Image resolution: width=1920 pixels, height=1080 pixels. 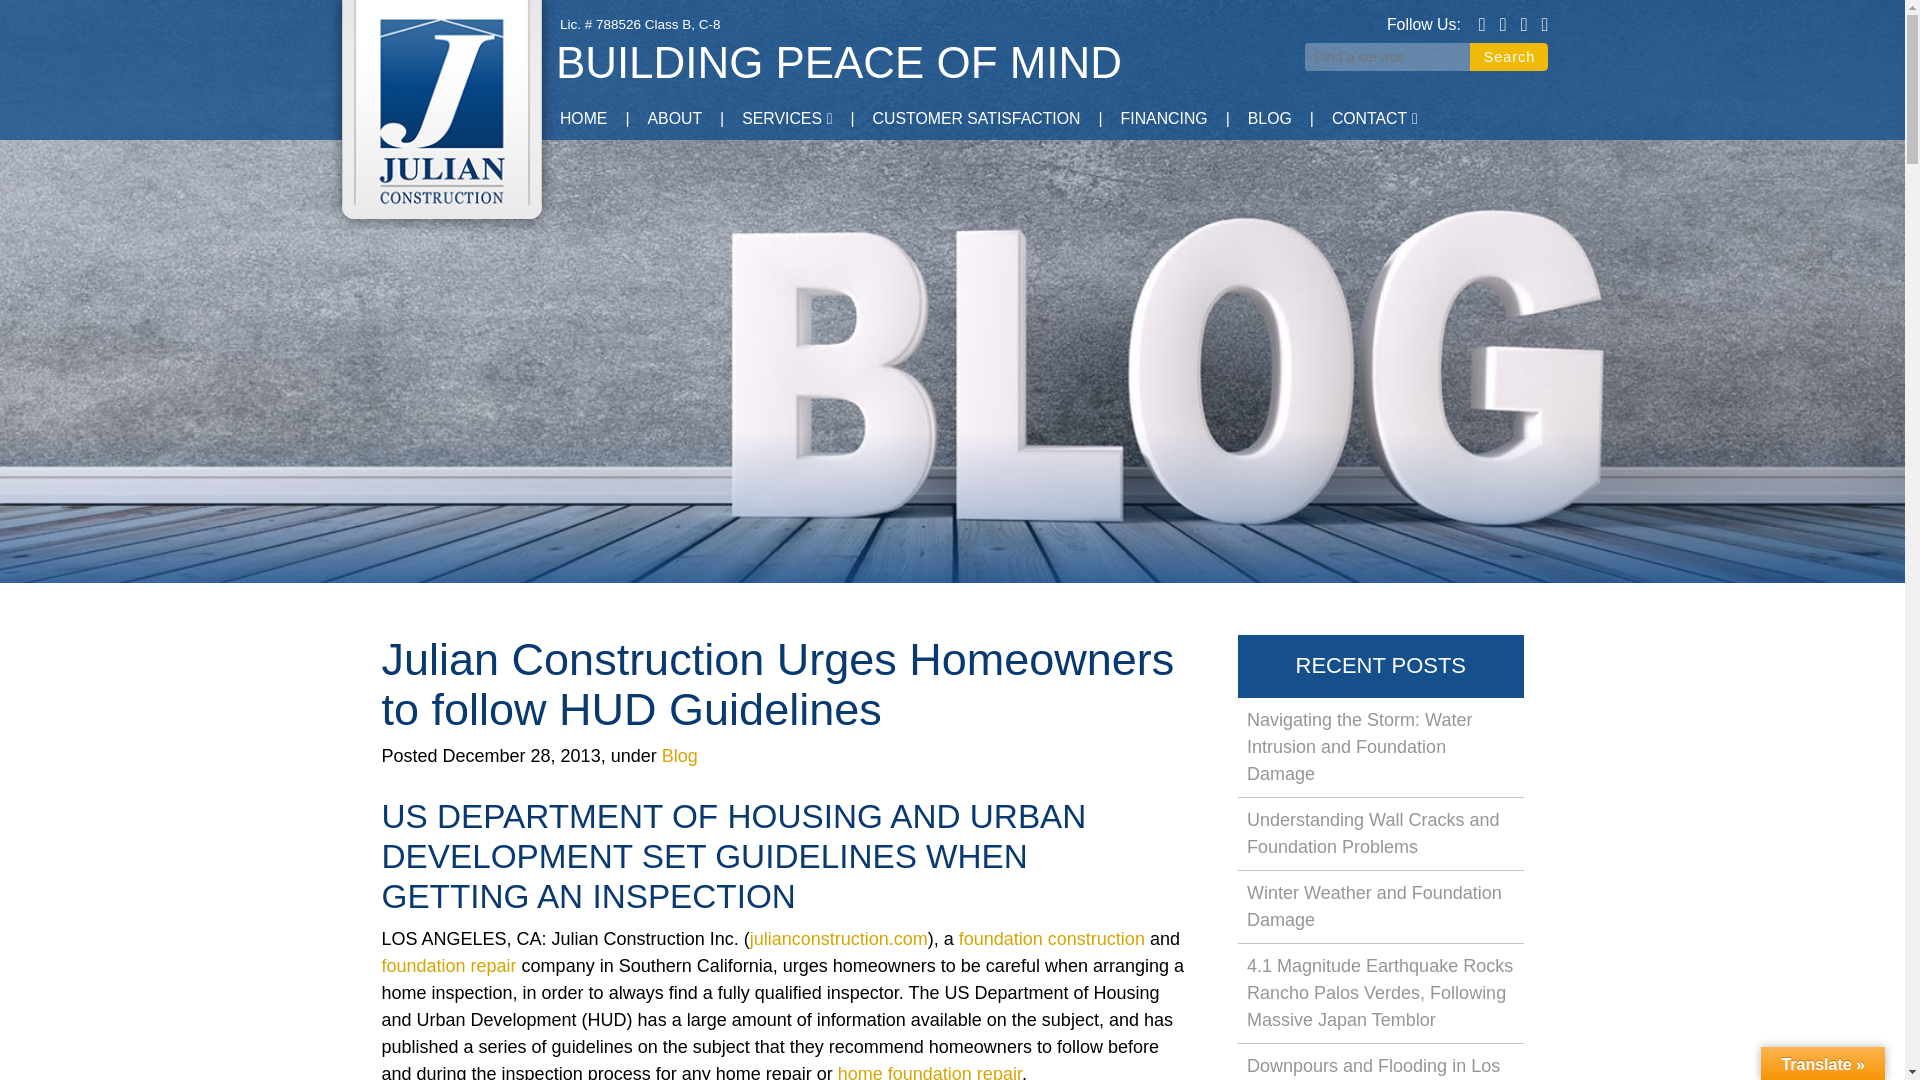 What do you see at coordinates (1508, 57) in the screenshot?
I see `Search` at bounding box center [1508, 57].